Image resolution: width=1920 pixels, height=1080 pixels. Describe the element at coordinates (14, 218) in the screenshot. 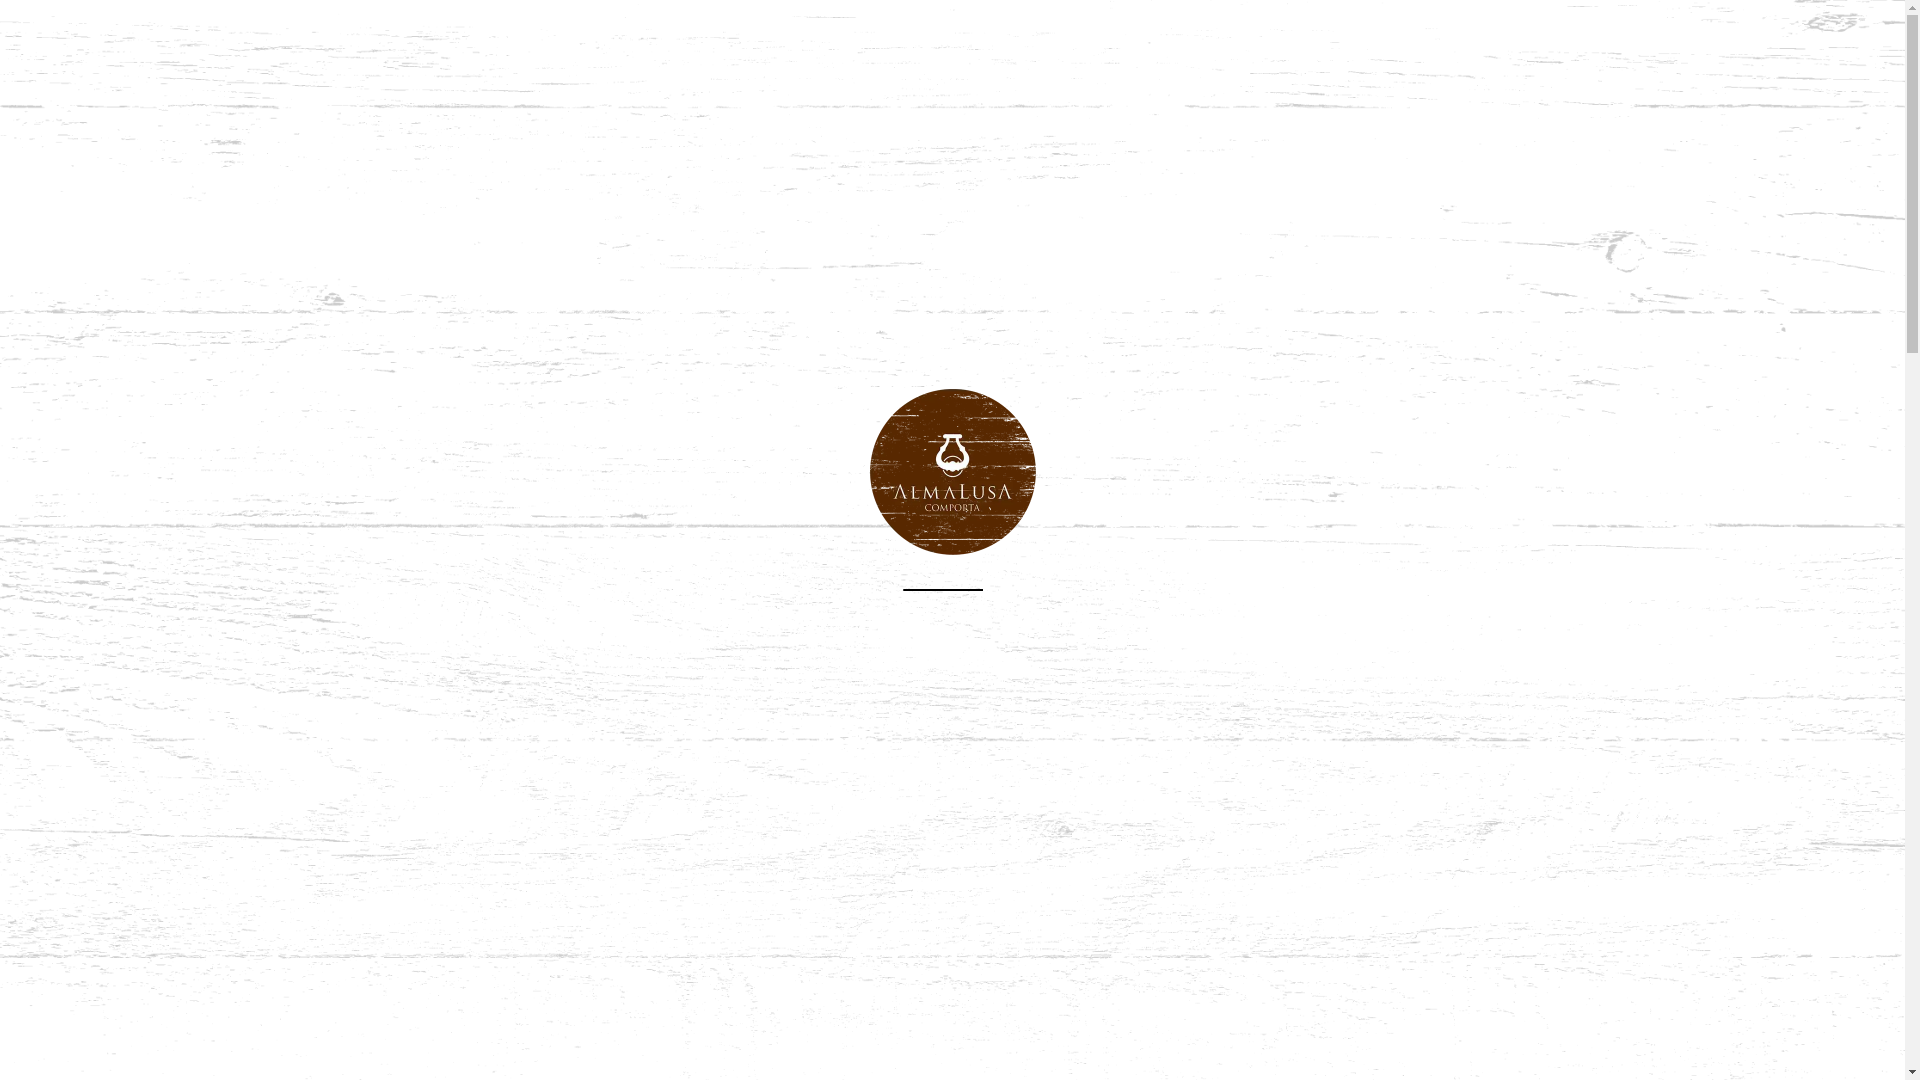

I see `ES` at that location.